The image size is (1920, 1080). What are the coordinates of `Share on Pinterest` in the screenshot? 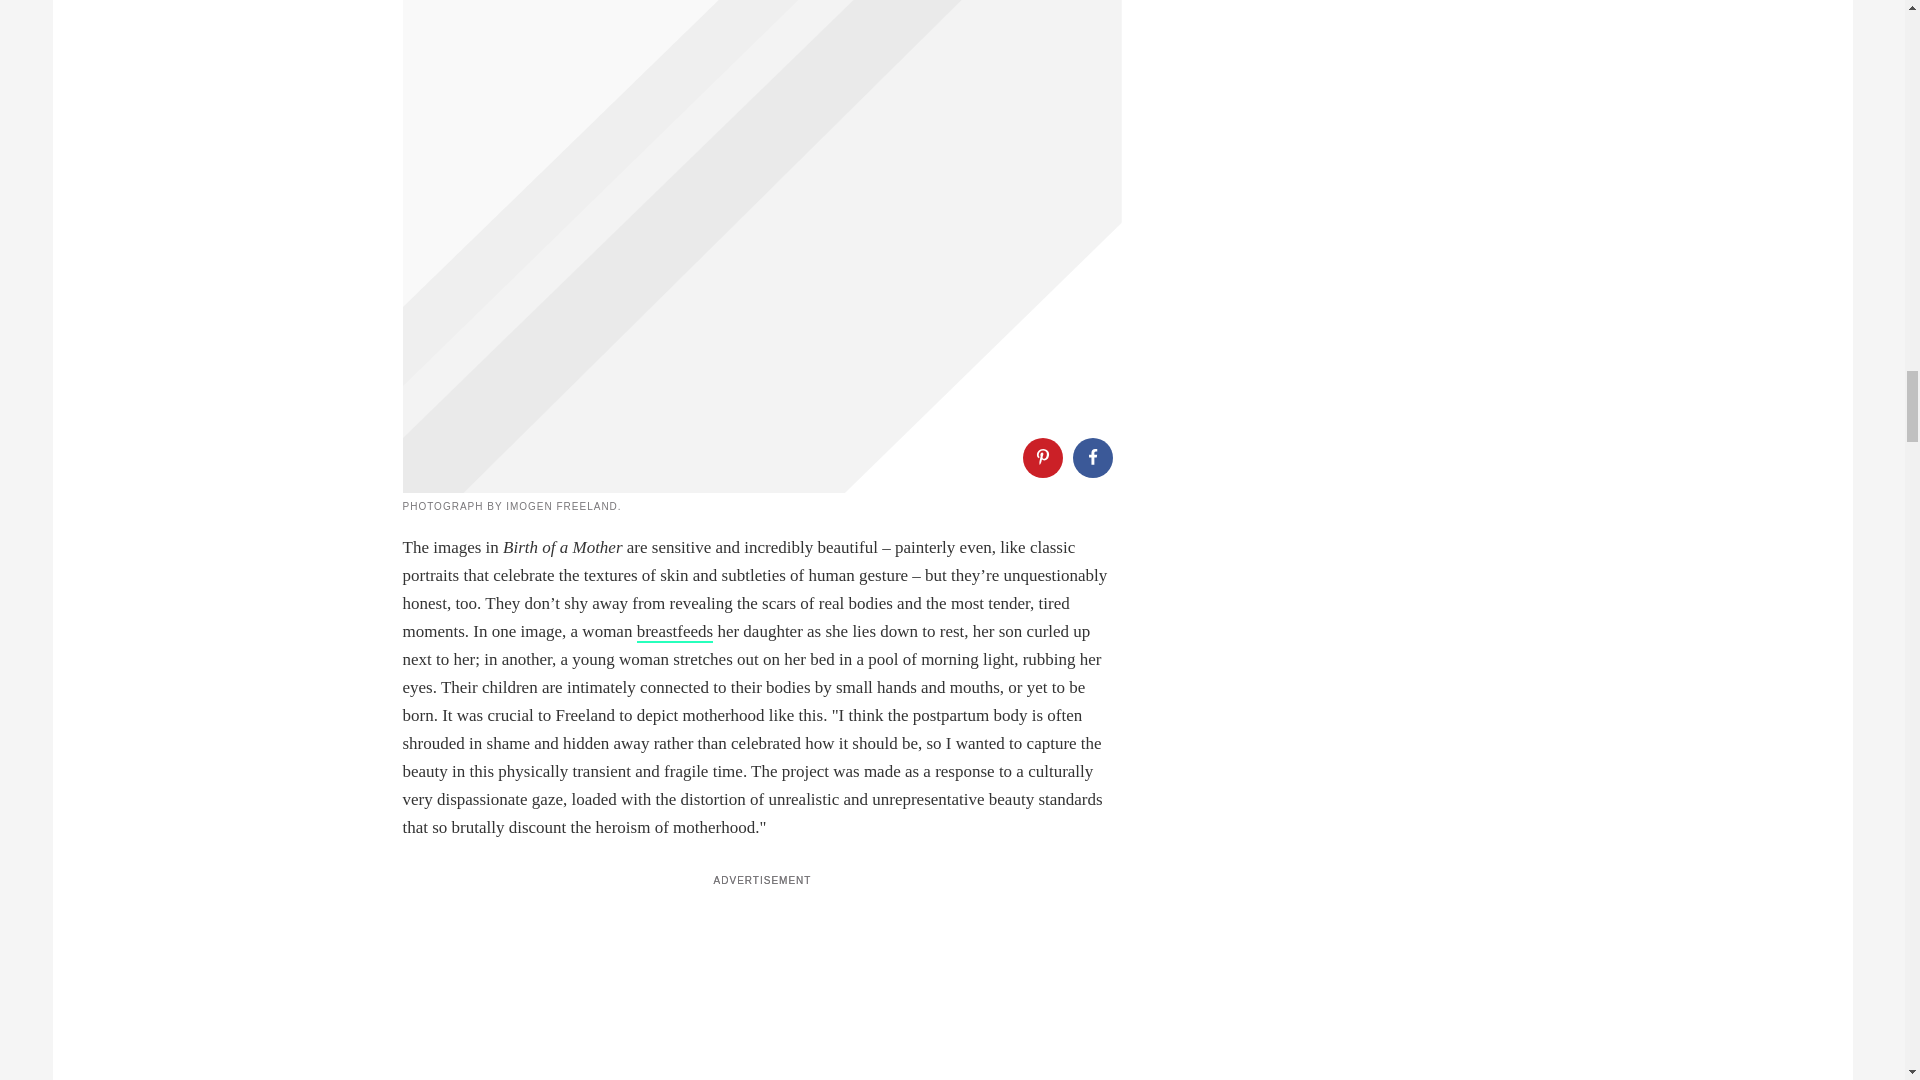 It's located at (1041, 458).